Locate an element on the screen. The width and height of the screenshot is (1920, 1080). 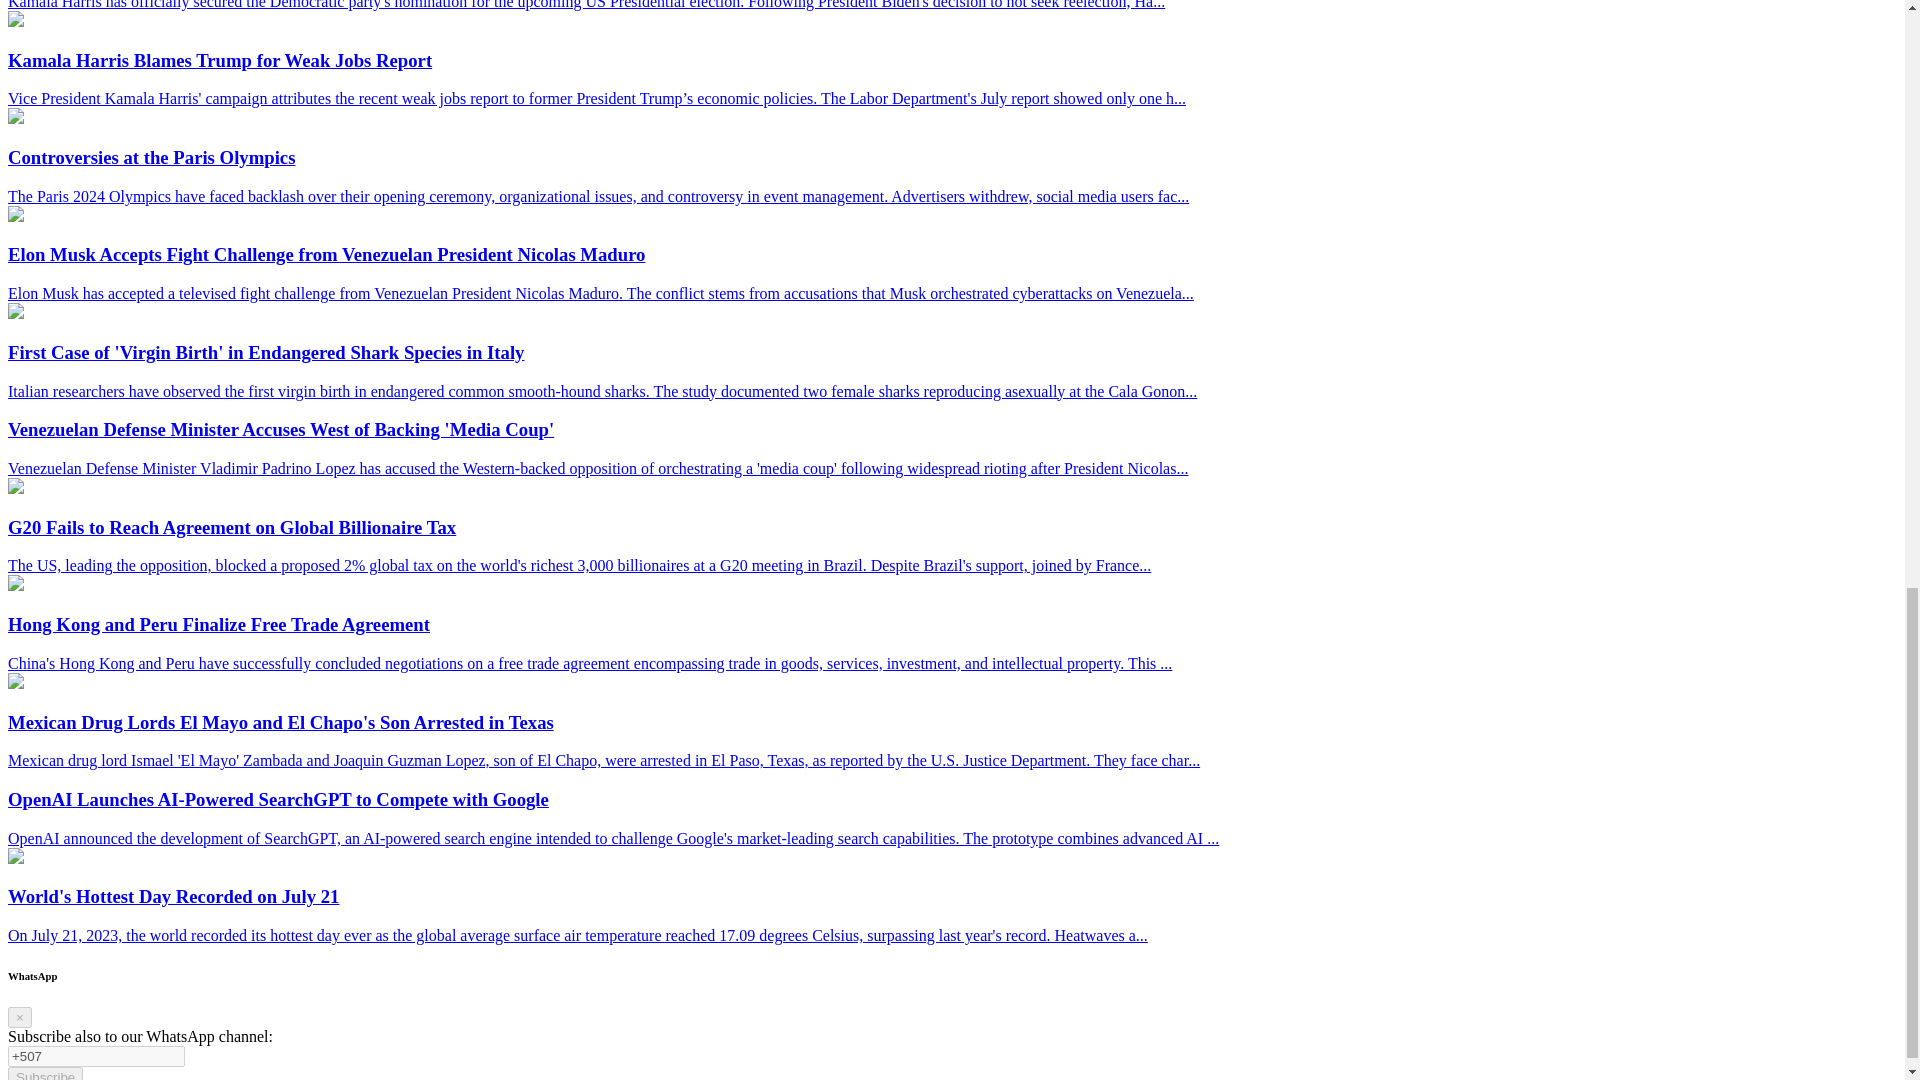
Controversies at the Paris Olympics is located at coordinates (15, 118).